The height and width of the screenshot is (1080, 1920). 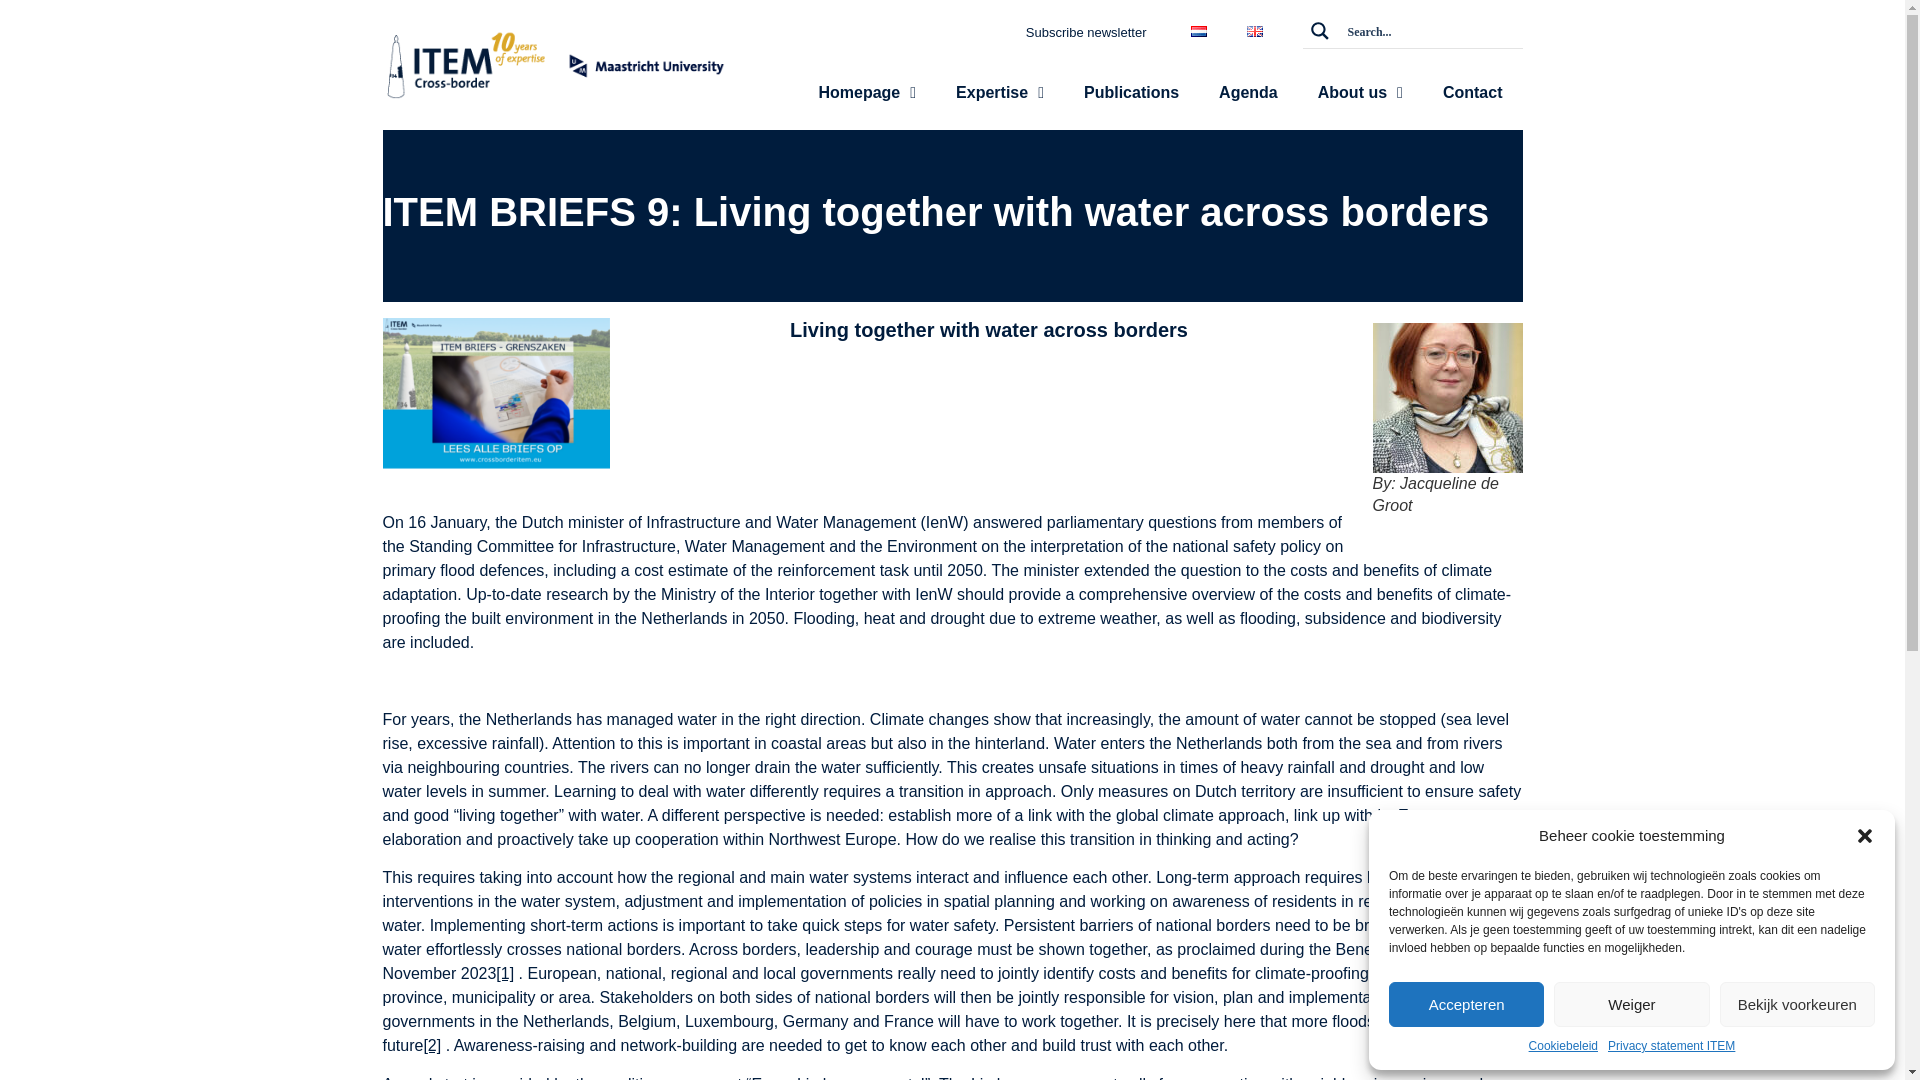 What do you see at coordinates (867, 92) in the screenshot?
I see `Homepage` at bounding box center [867, 92].